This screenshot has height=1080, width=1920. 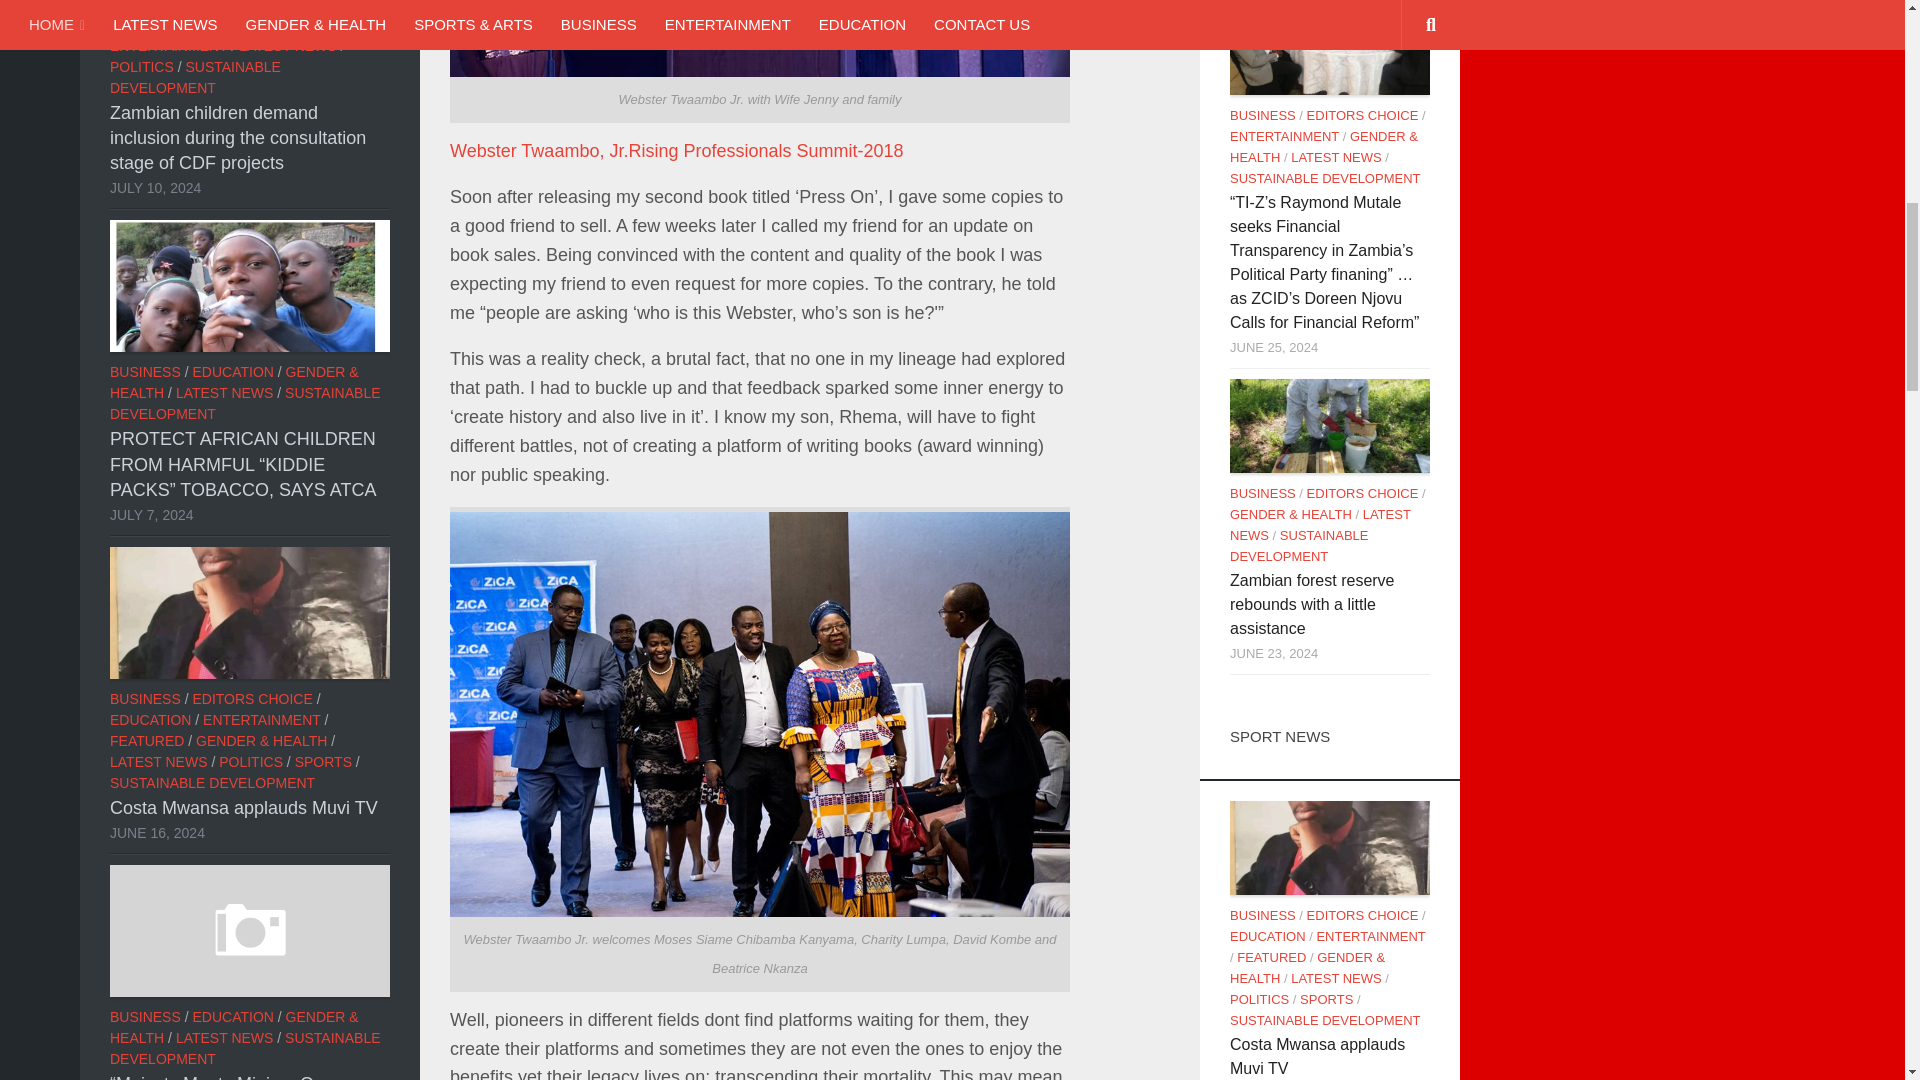 I want to click on Rising Professionals Summit-2018, so click(x=764, y=150).